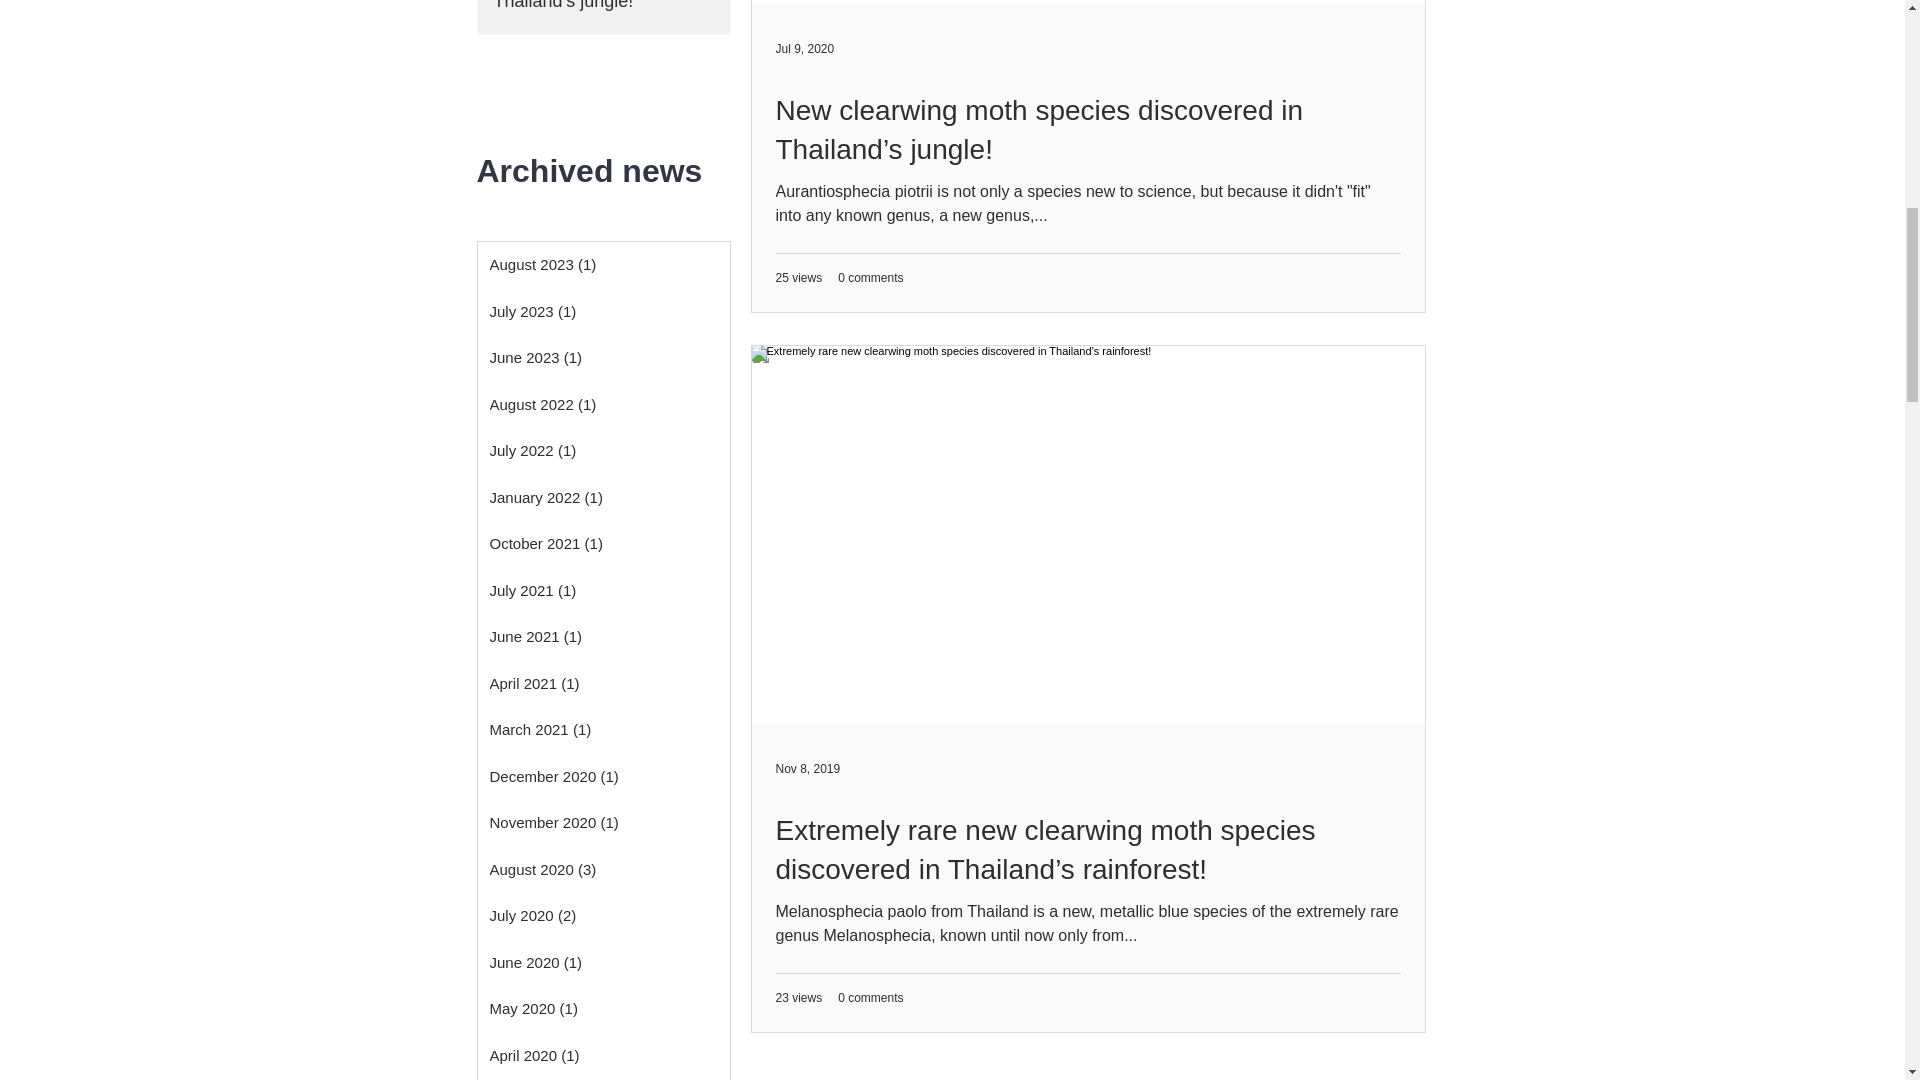 The height and width of the screenshot is (1080, 1920). What do you see at coordinates (808, 769) in the screenshot?
I see `Nov 8, 2019` at bounding box center [808, 769].